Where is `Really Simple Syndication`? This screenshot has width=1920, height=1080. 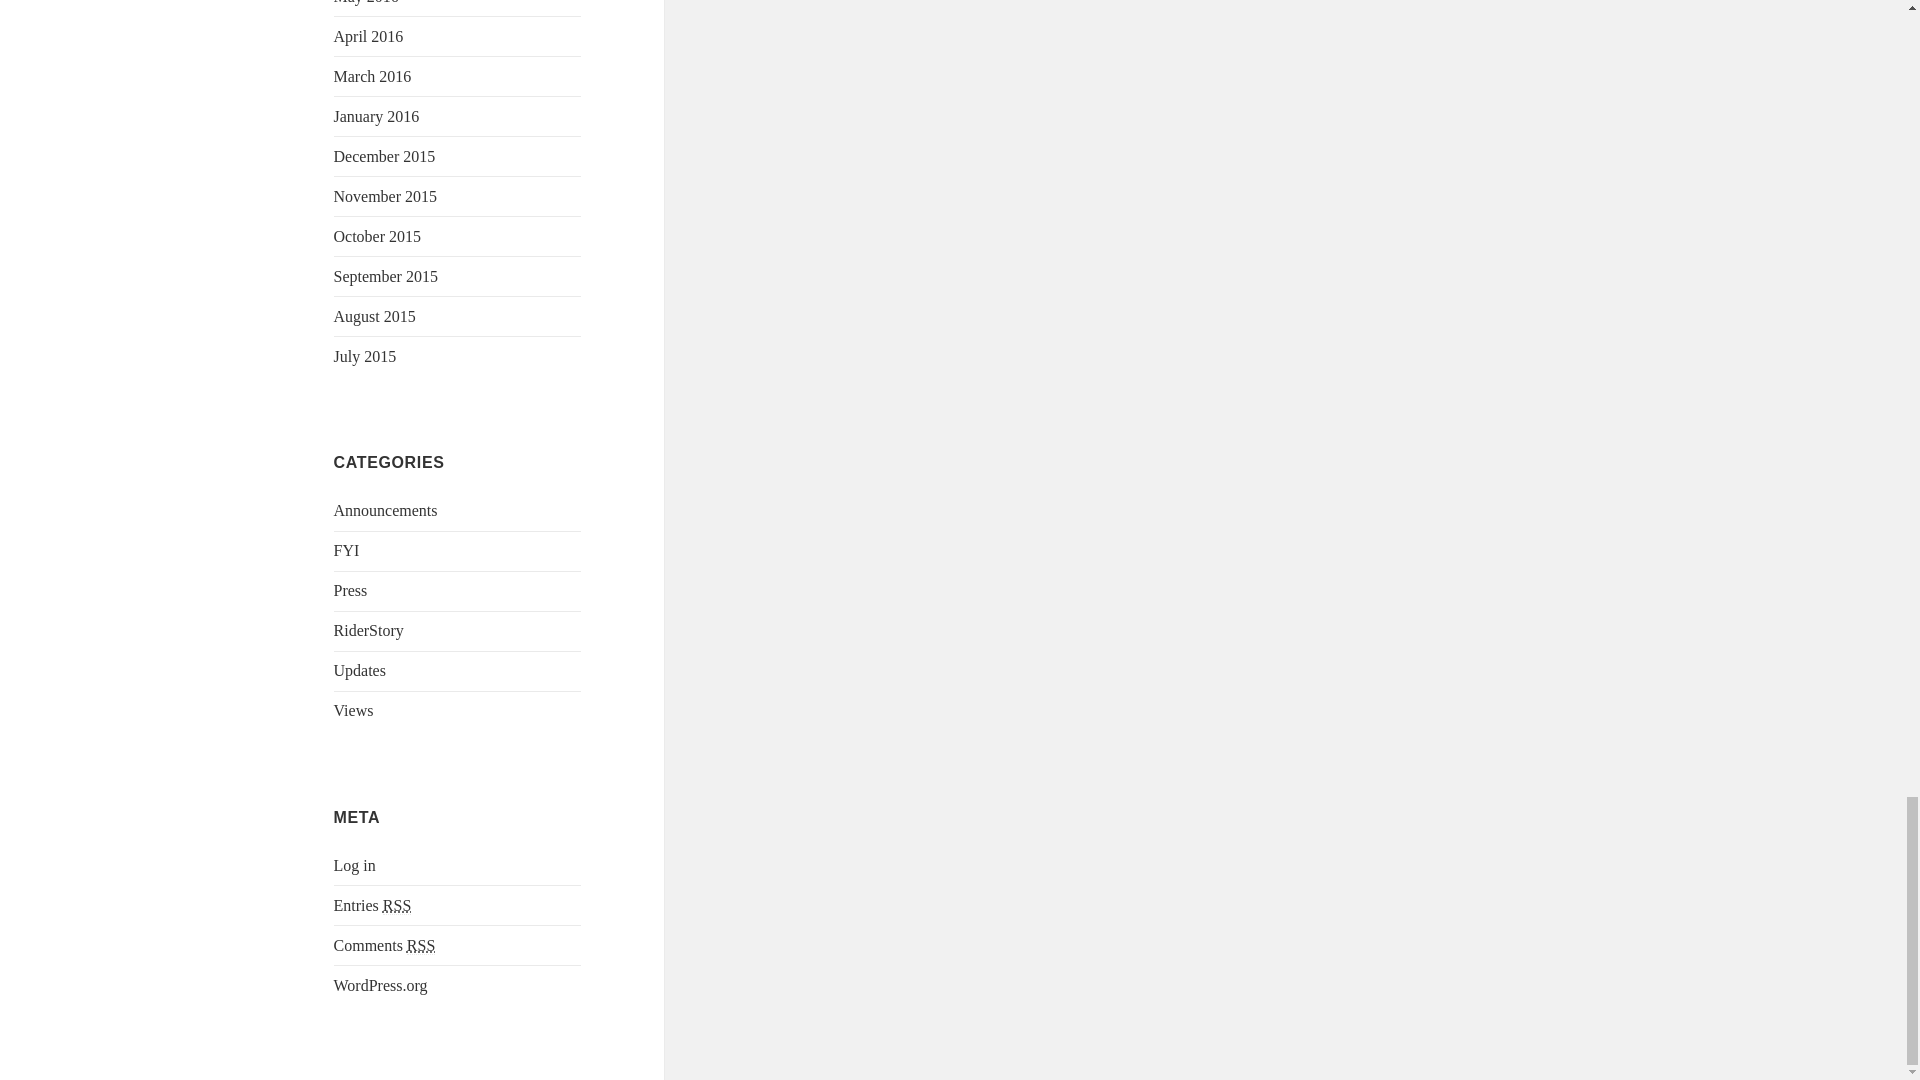
Really Simple Syndication is located at coordinates (421, 946).